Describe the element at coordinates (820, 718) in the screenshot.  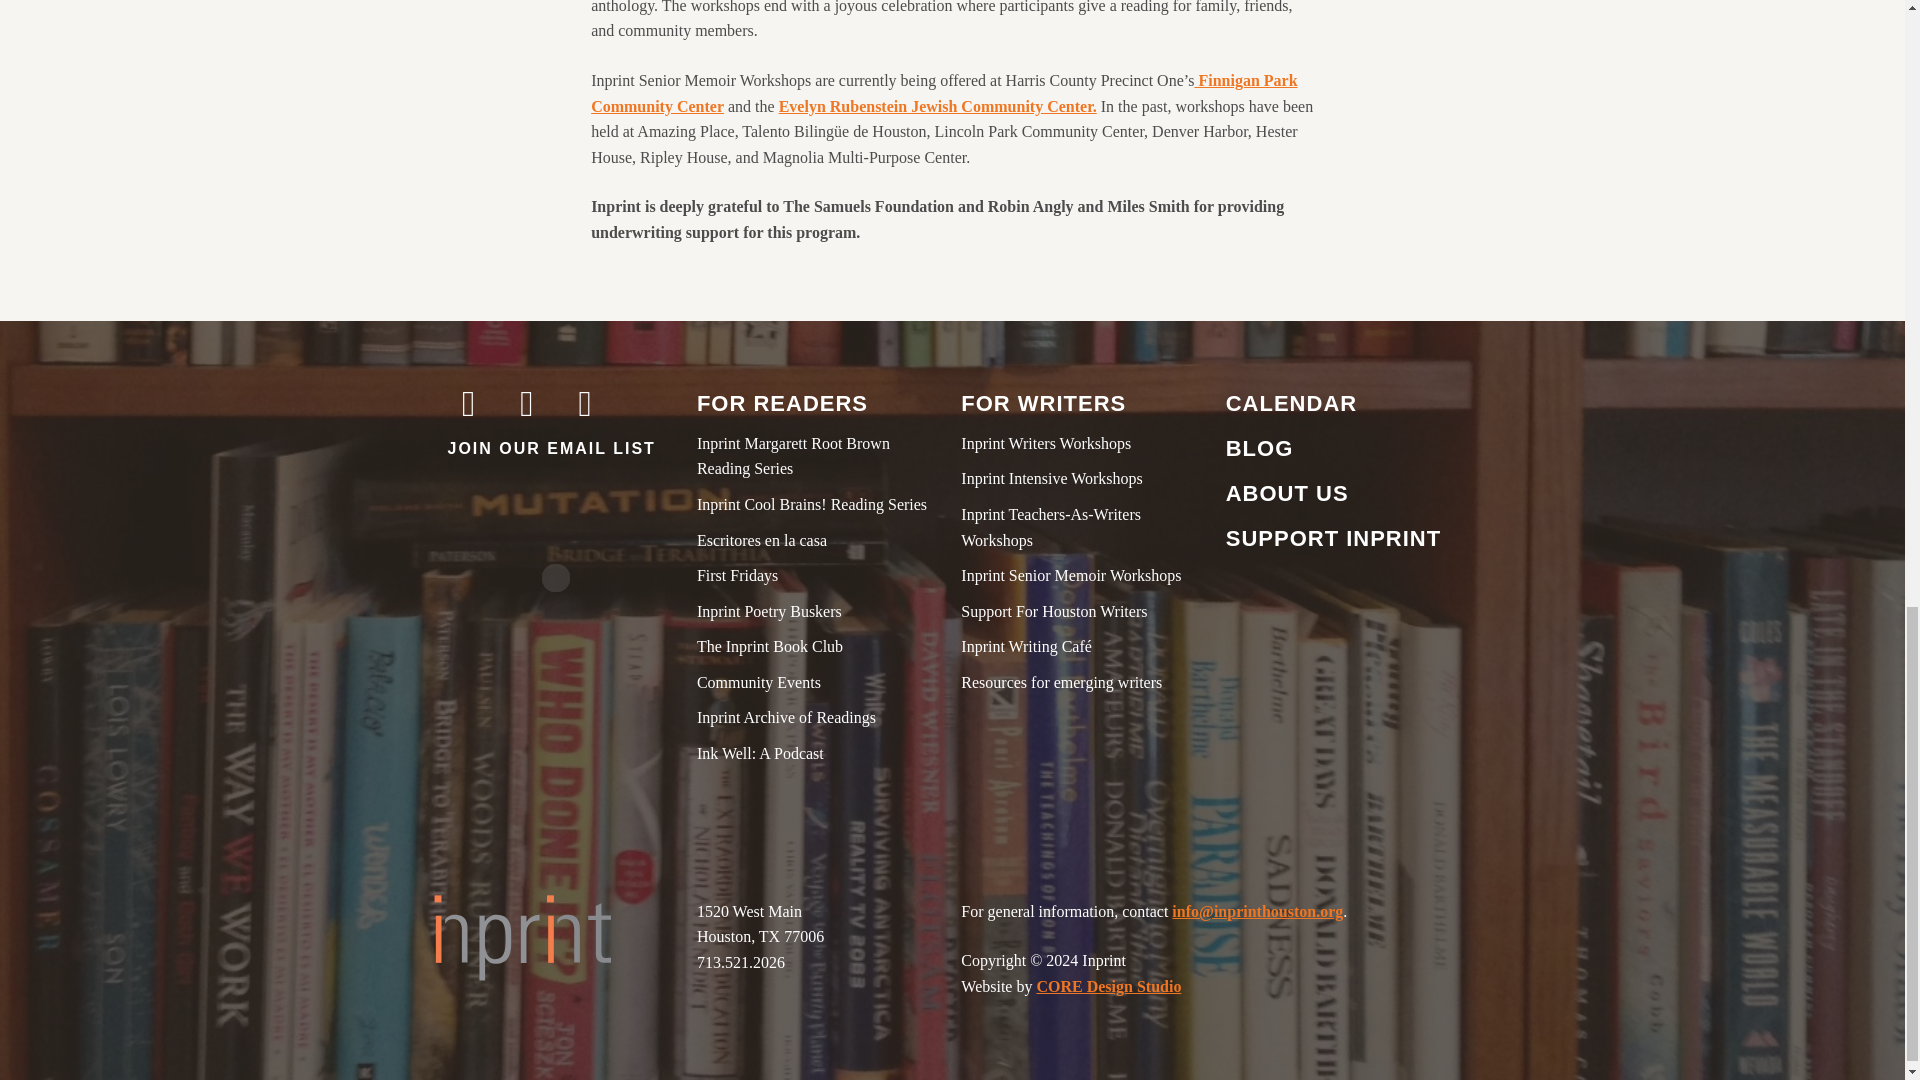
I see `Inprint Archive of Readings` at that location.